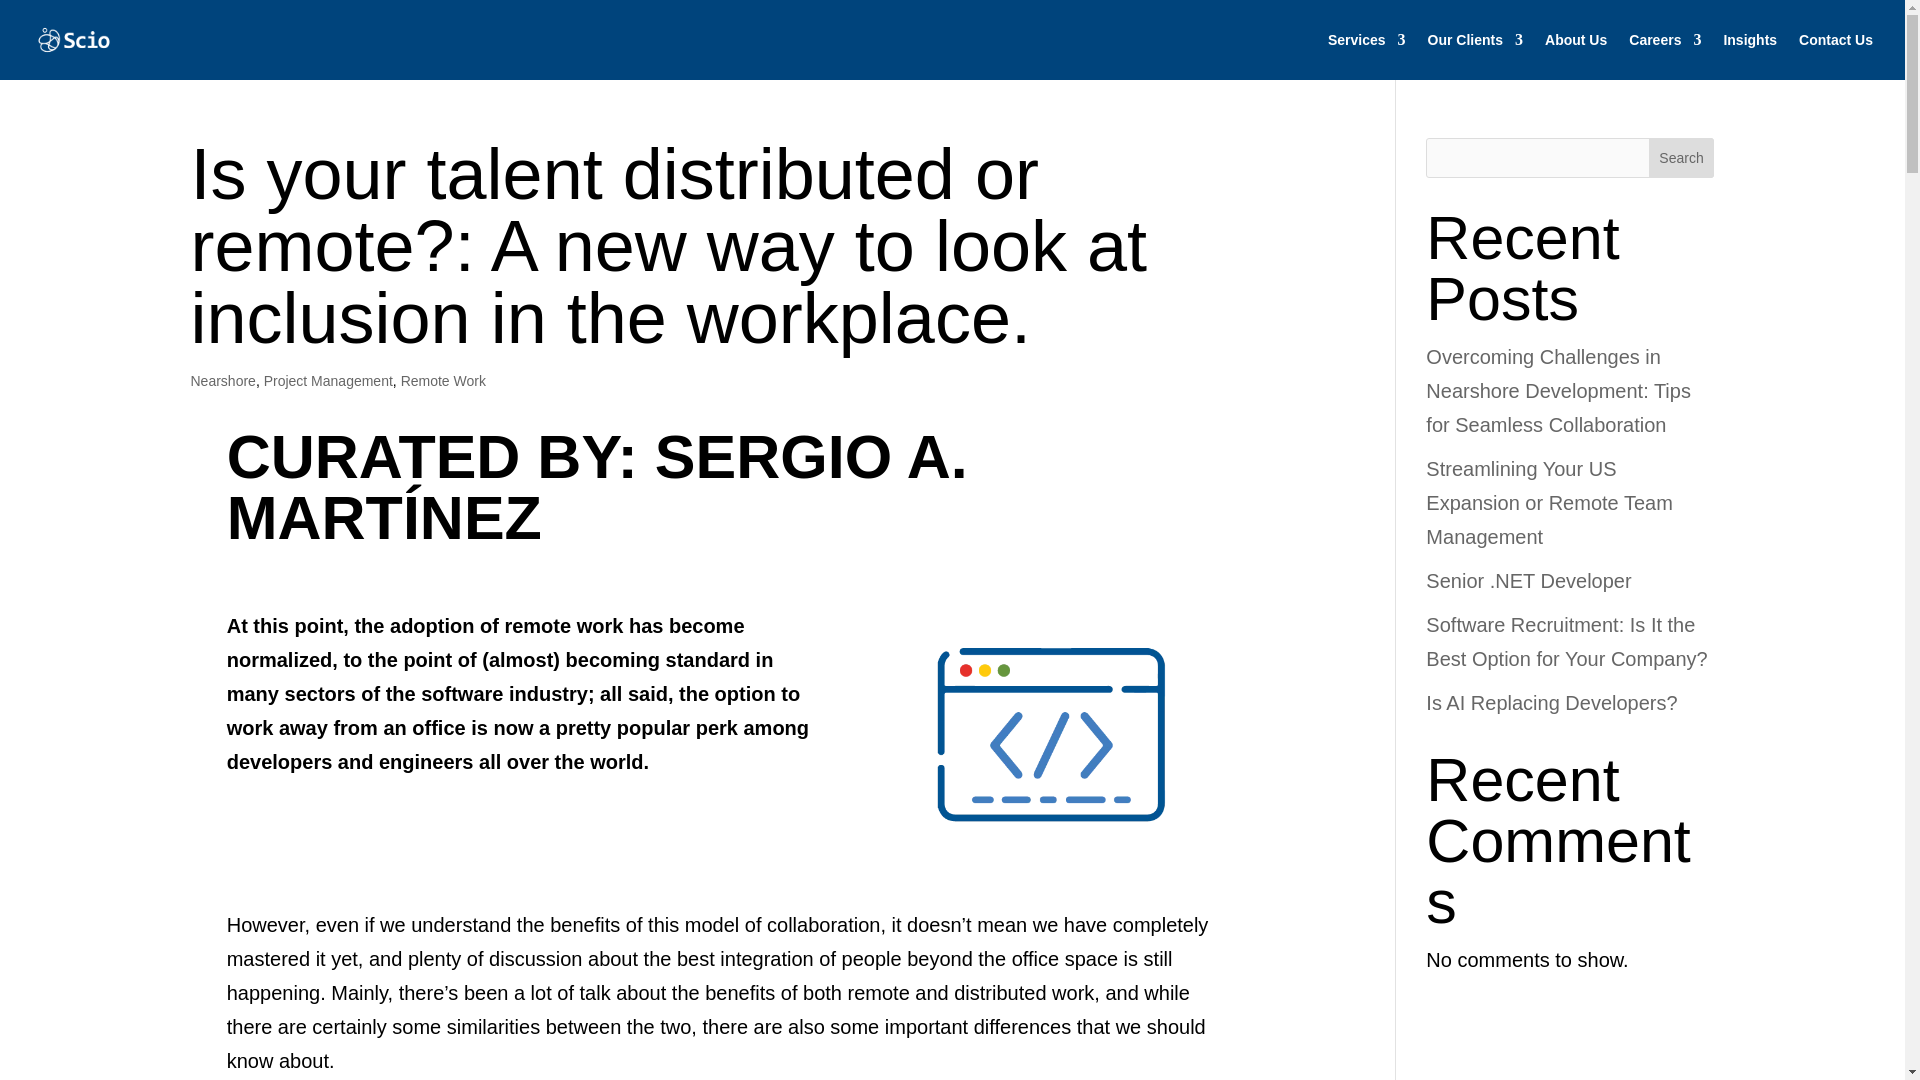  I want to click on Search, so click(1682, 158).